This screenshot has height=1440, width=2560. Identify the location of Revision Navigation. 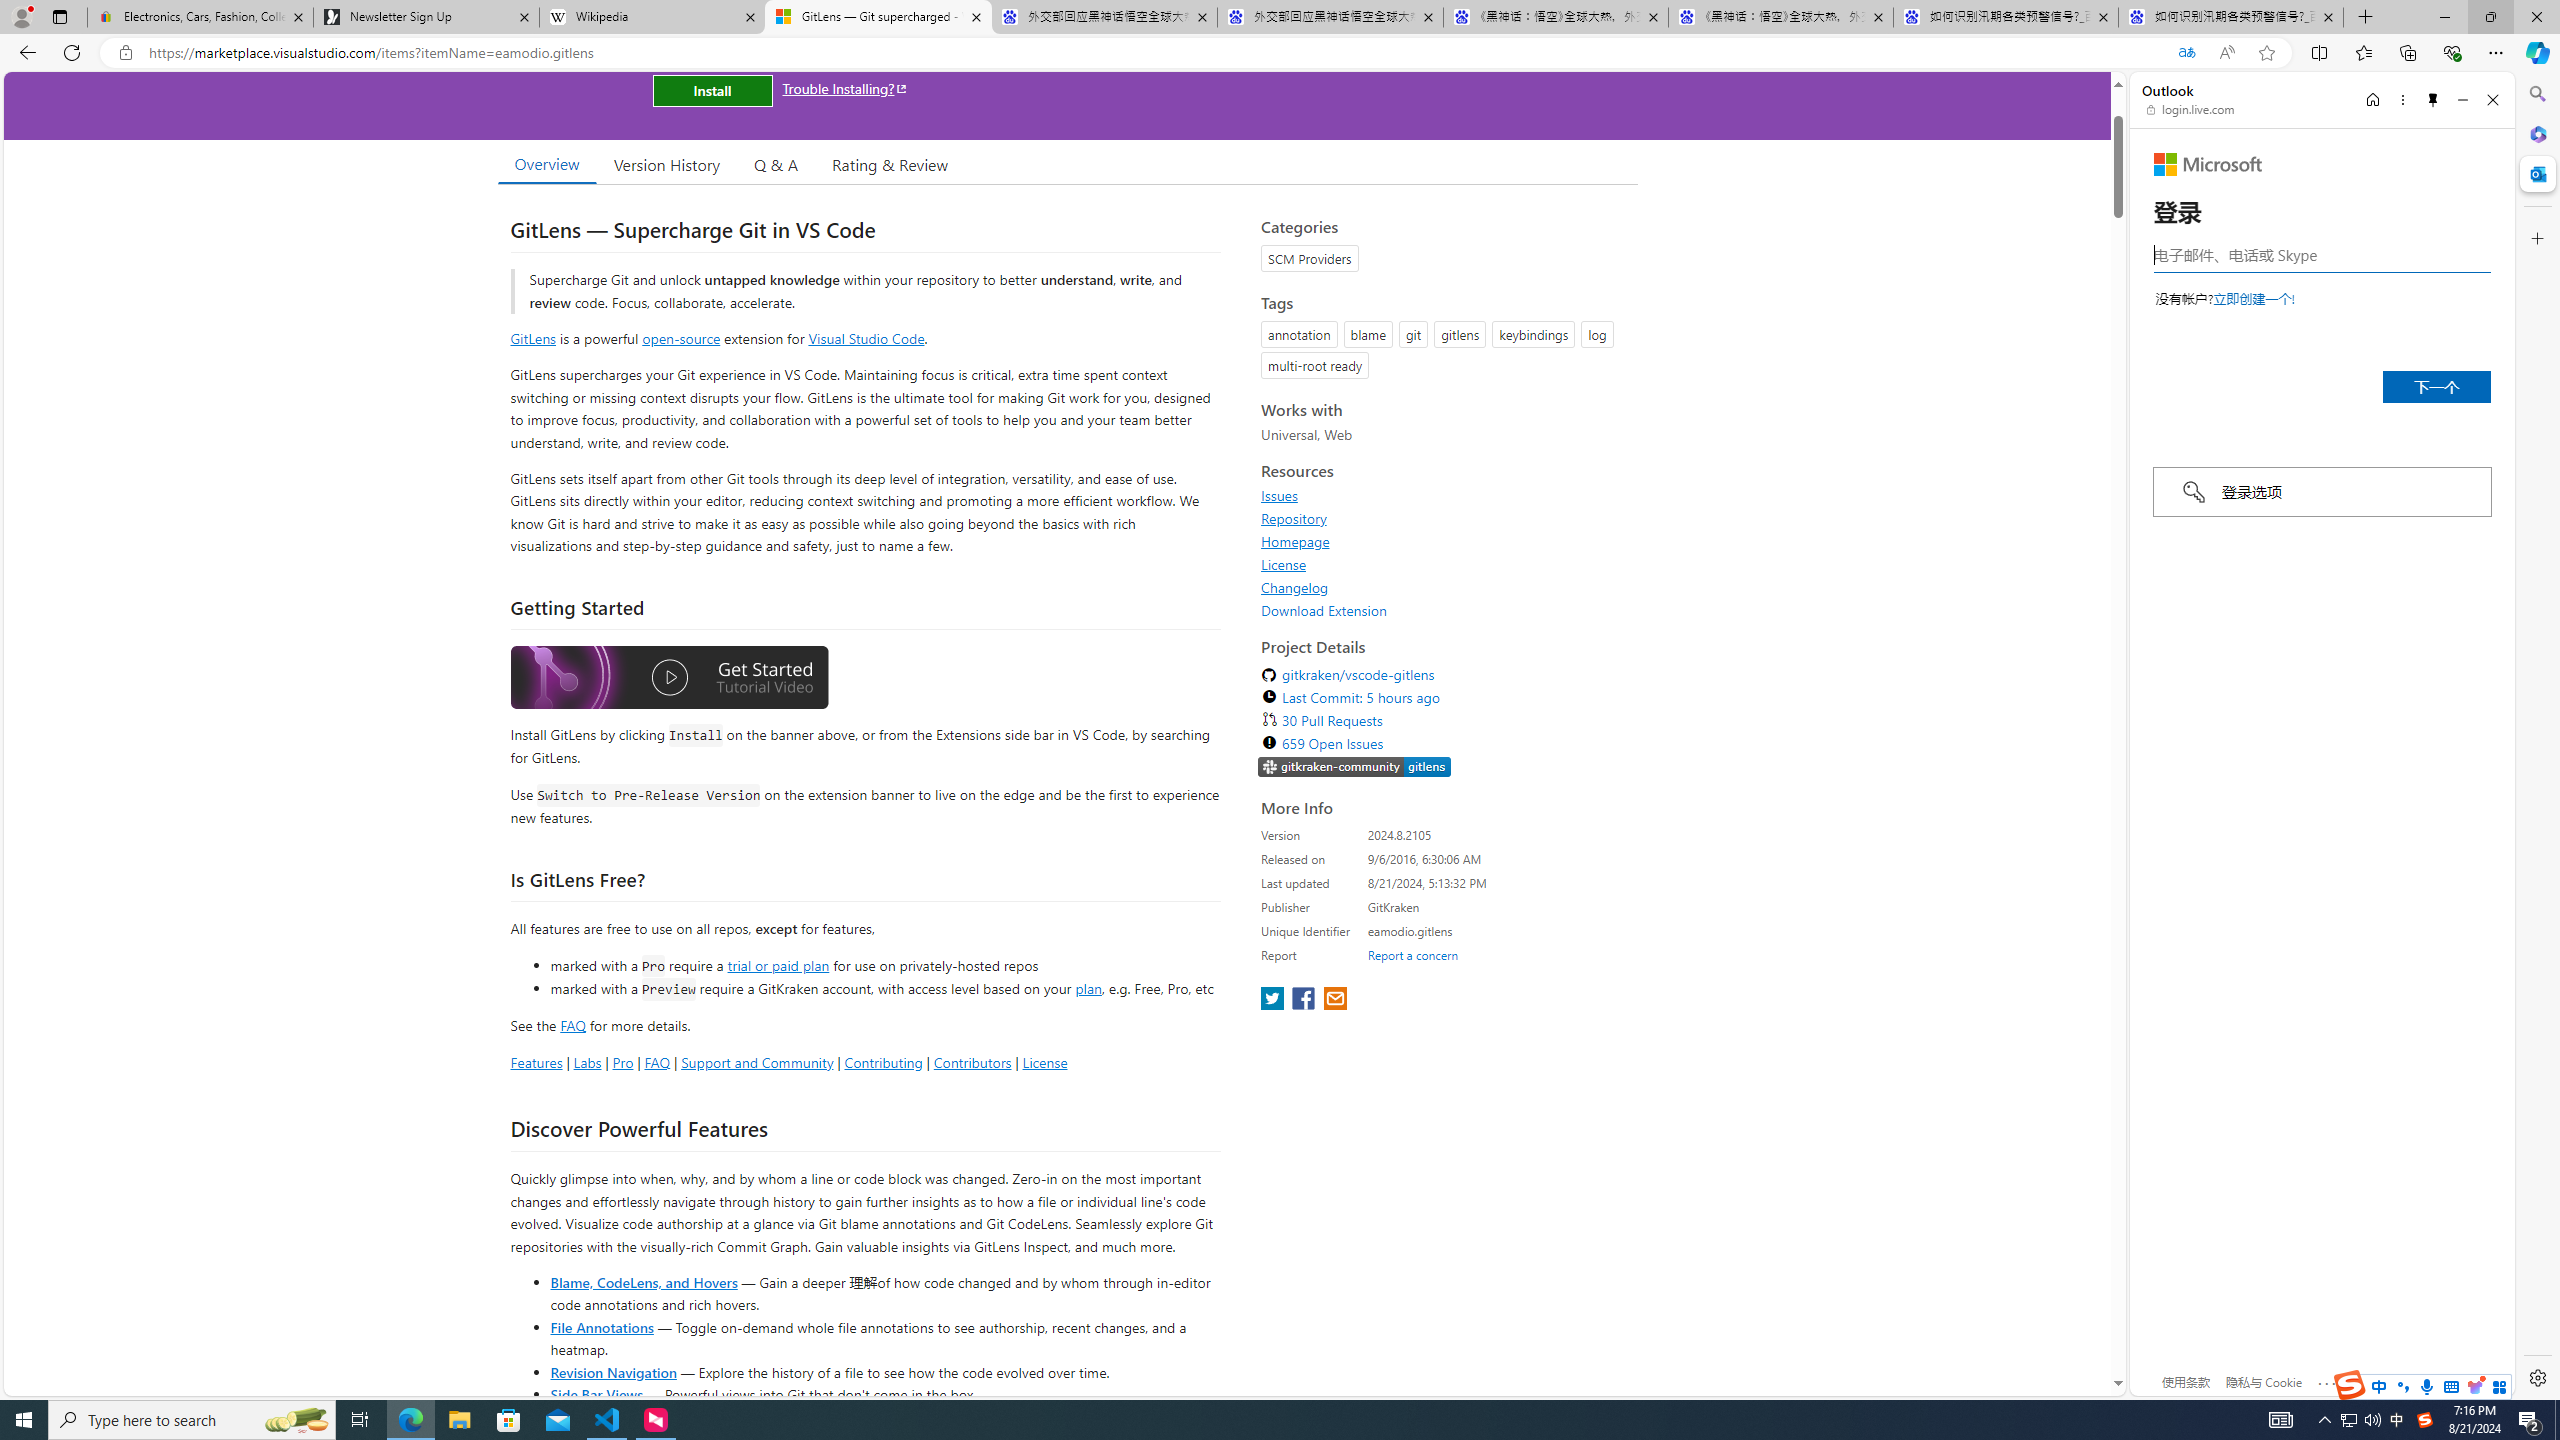
(612, 1372).